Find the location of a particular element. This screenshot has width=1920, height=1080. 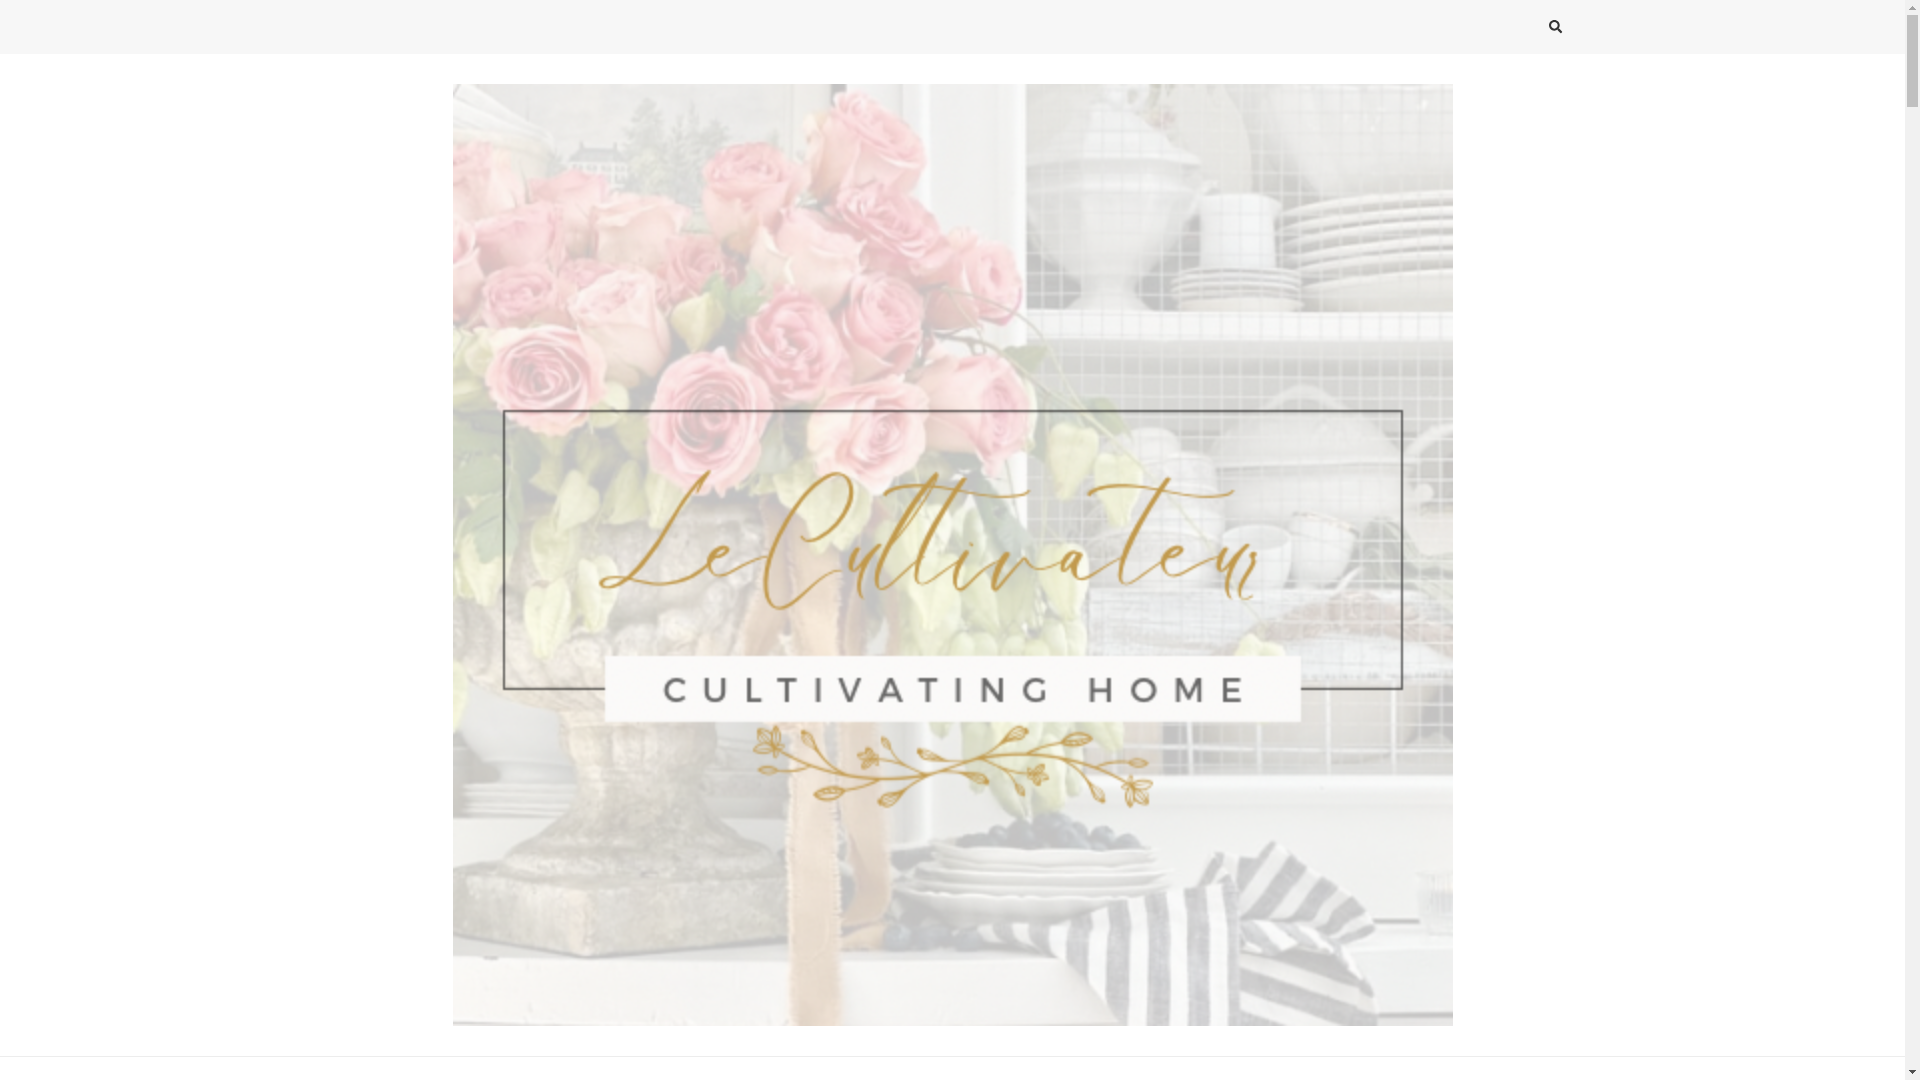

LeCultivateur is located at coordinates (428, 1044).